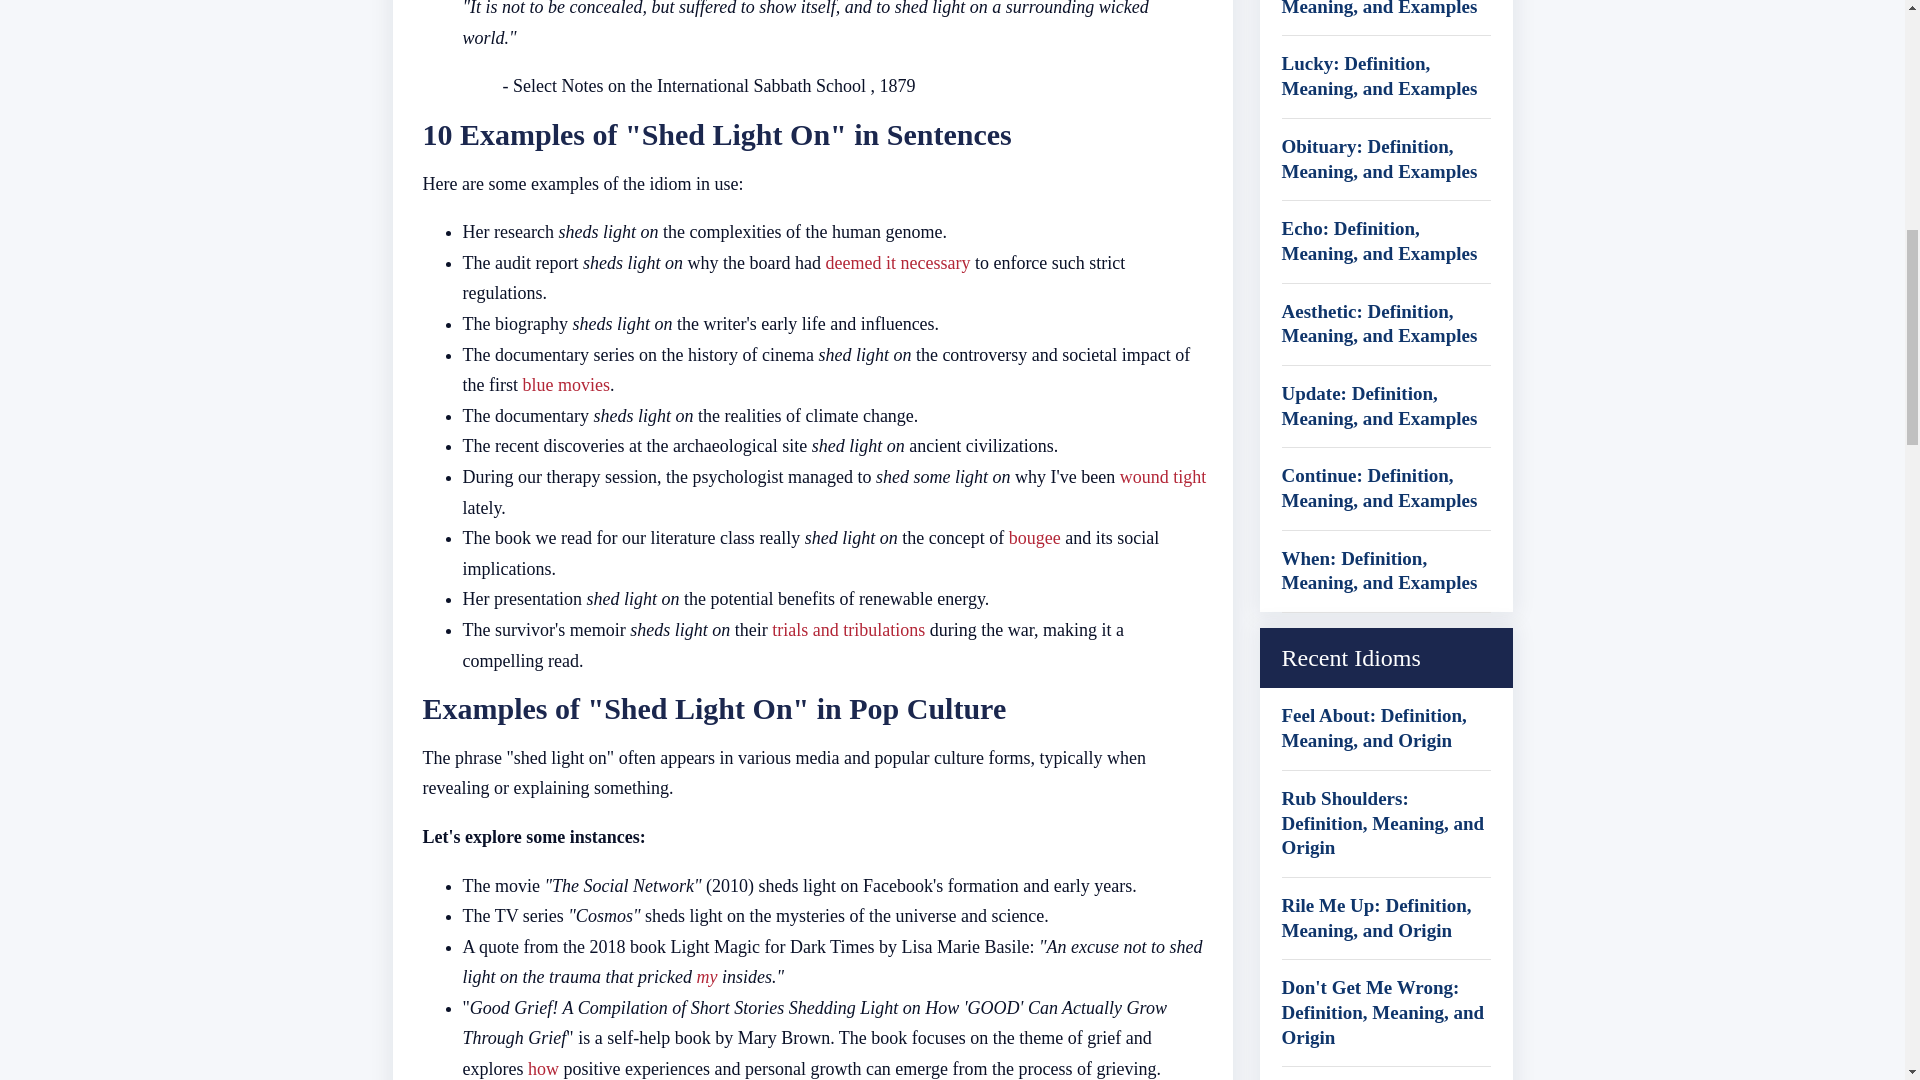 This screenshot has width=1920, height=1080. I want to click on trials and tribulations, so click(848, 630).